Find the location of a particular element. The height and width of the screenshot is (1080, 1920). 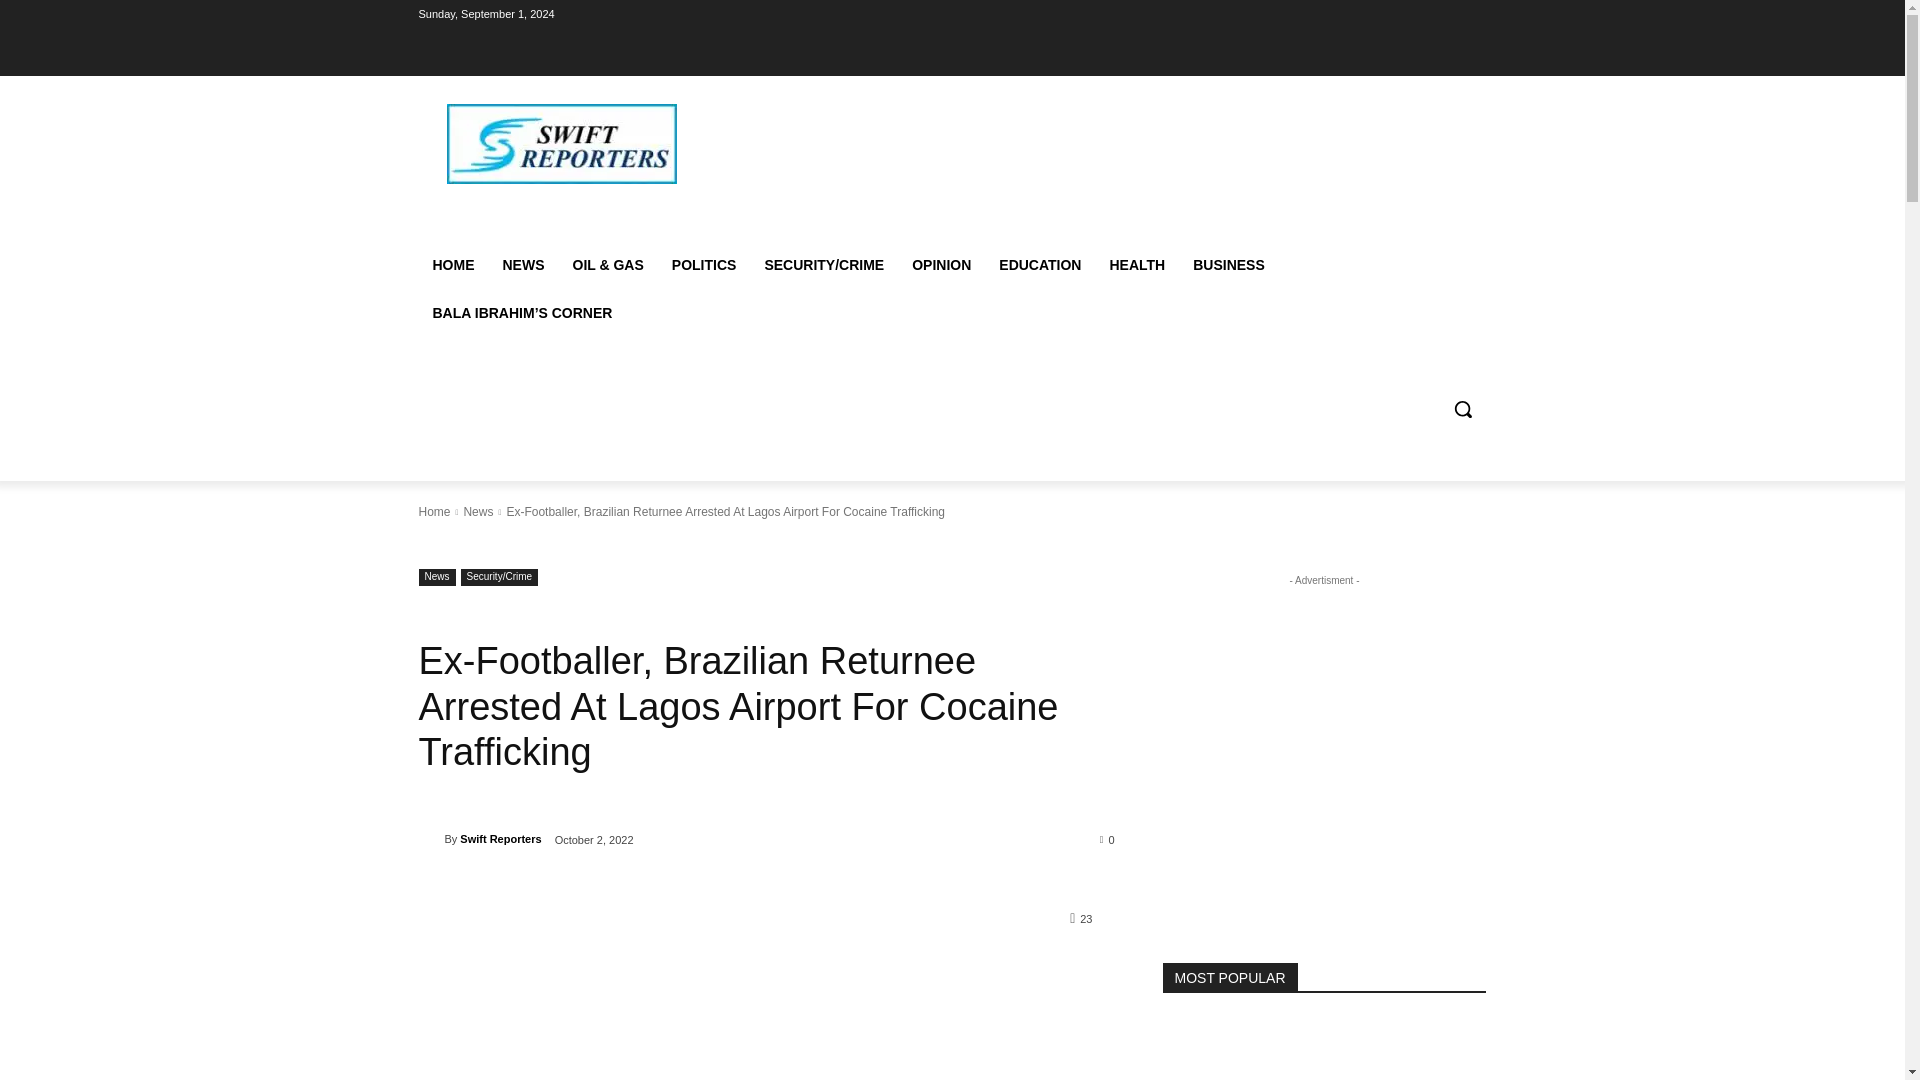

Swift Reporters is located at coordinates (430, 838).